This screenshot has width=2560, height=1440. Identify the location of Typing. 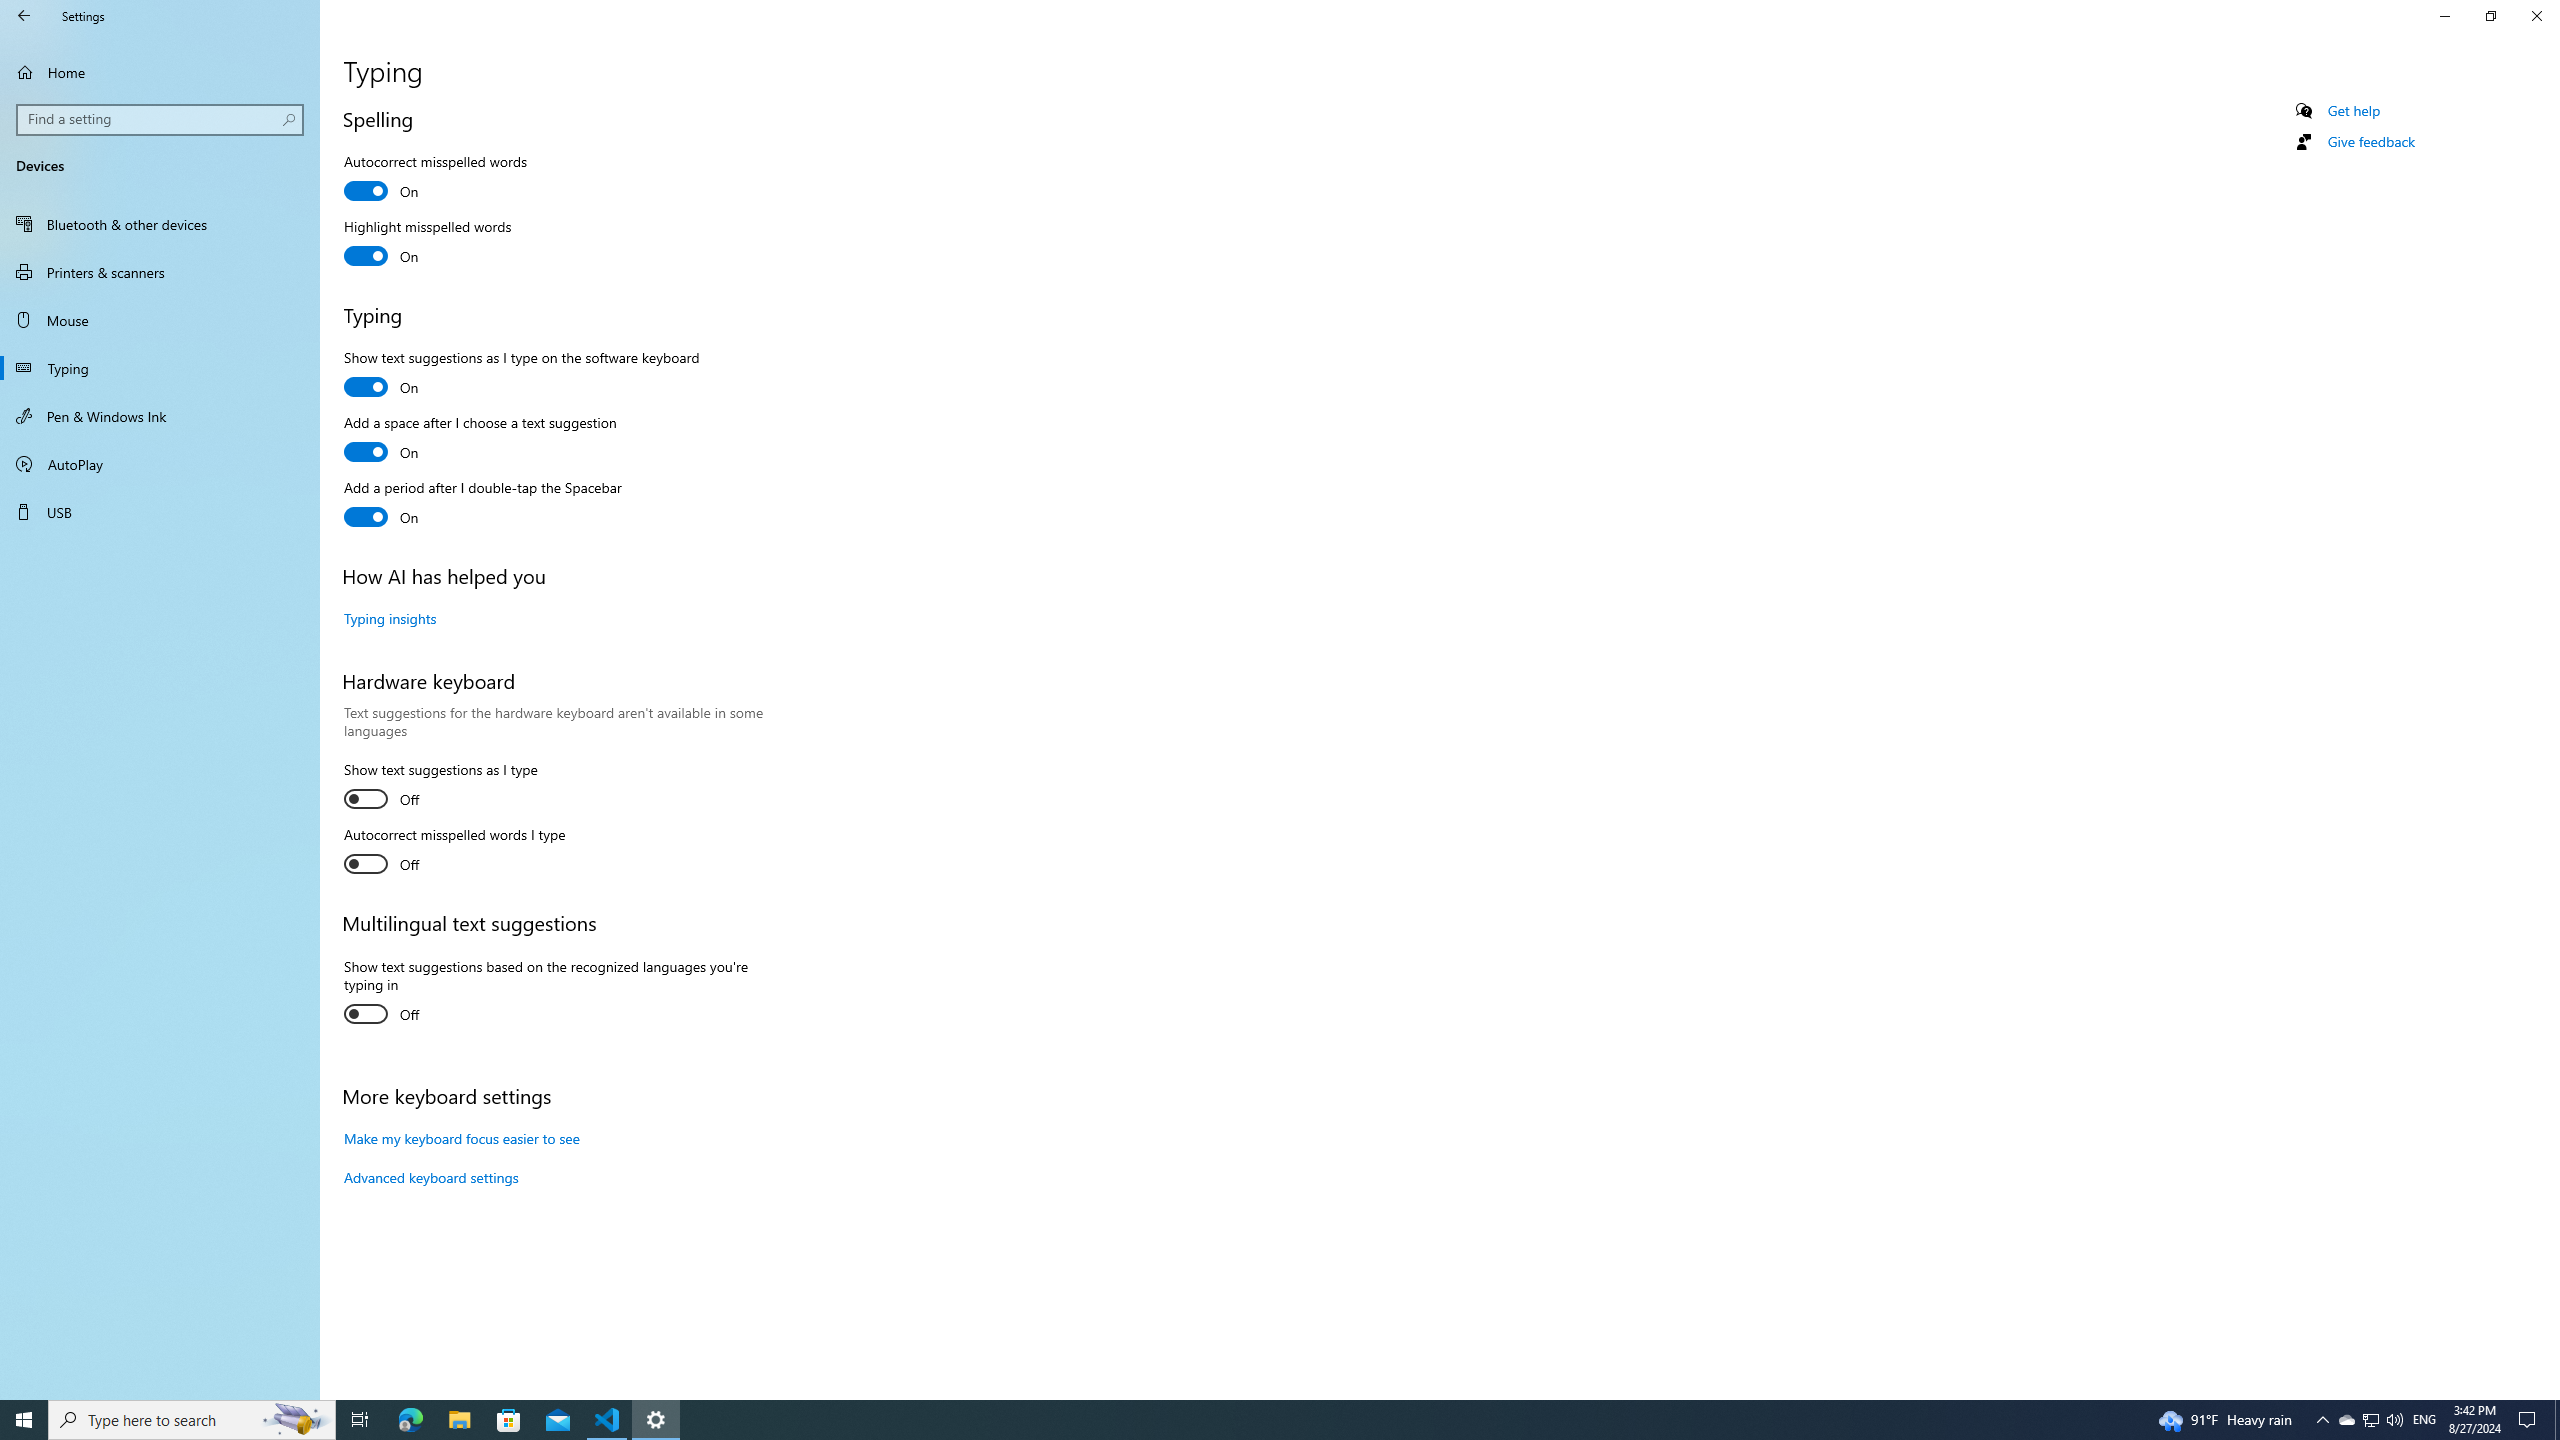
(160, 368).